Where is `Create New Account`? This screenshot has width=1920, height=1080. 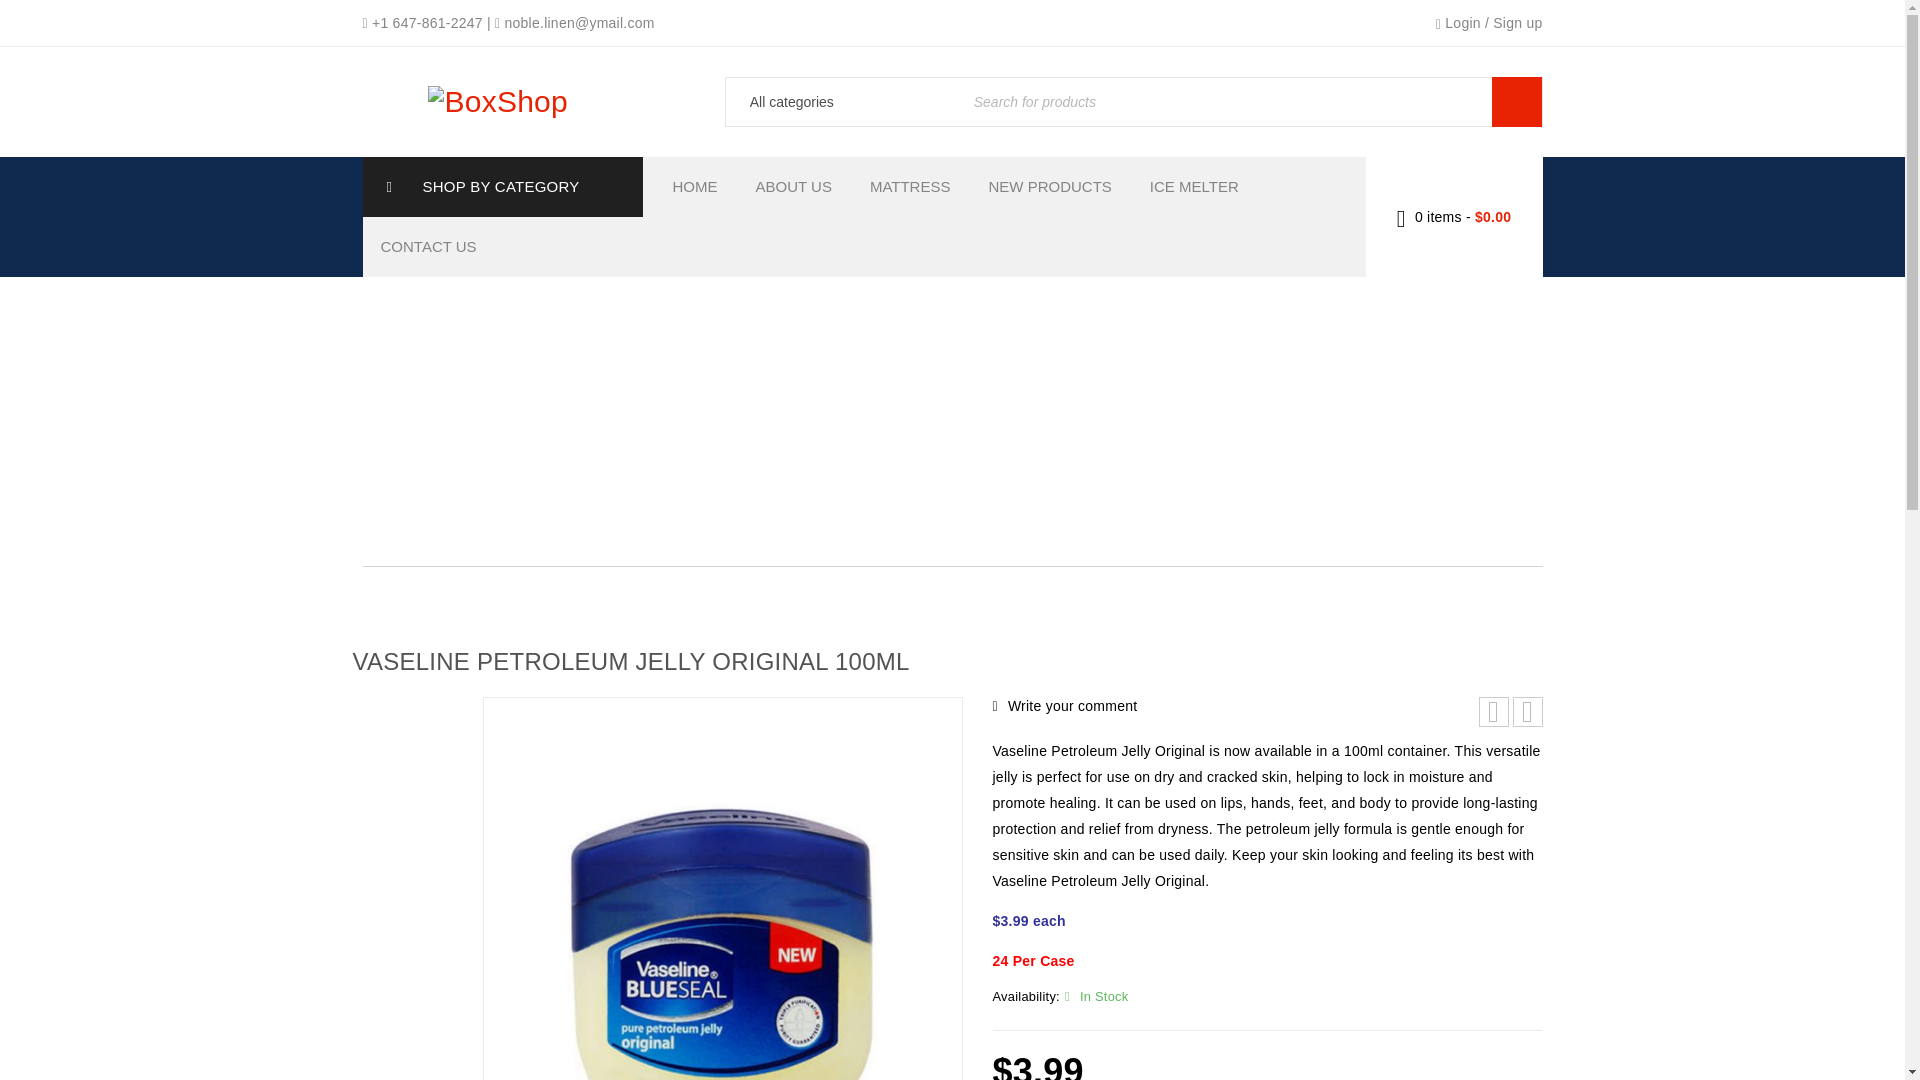
Create New Account is located at coordinates (1517, 22).